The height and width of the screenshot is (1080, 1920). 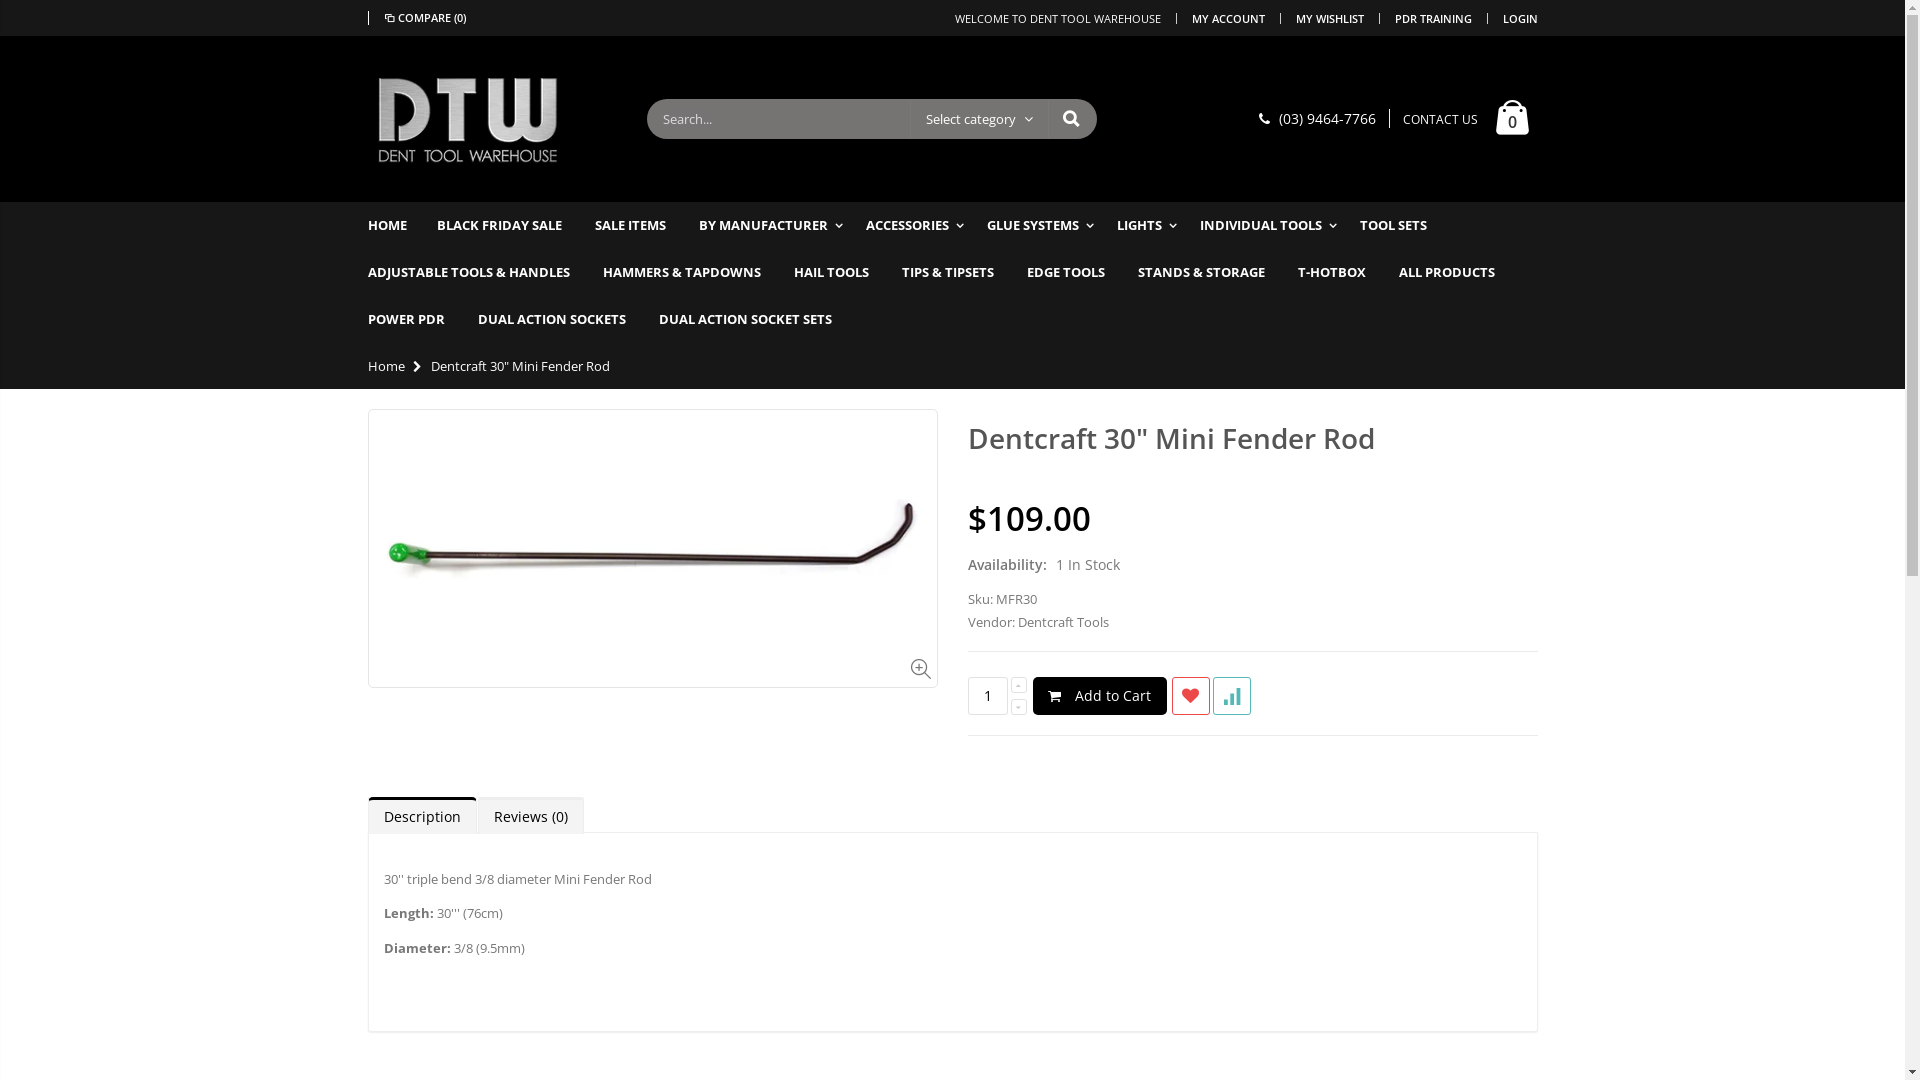 I want to click on Search, so click(x=1072, y=119).